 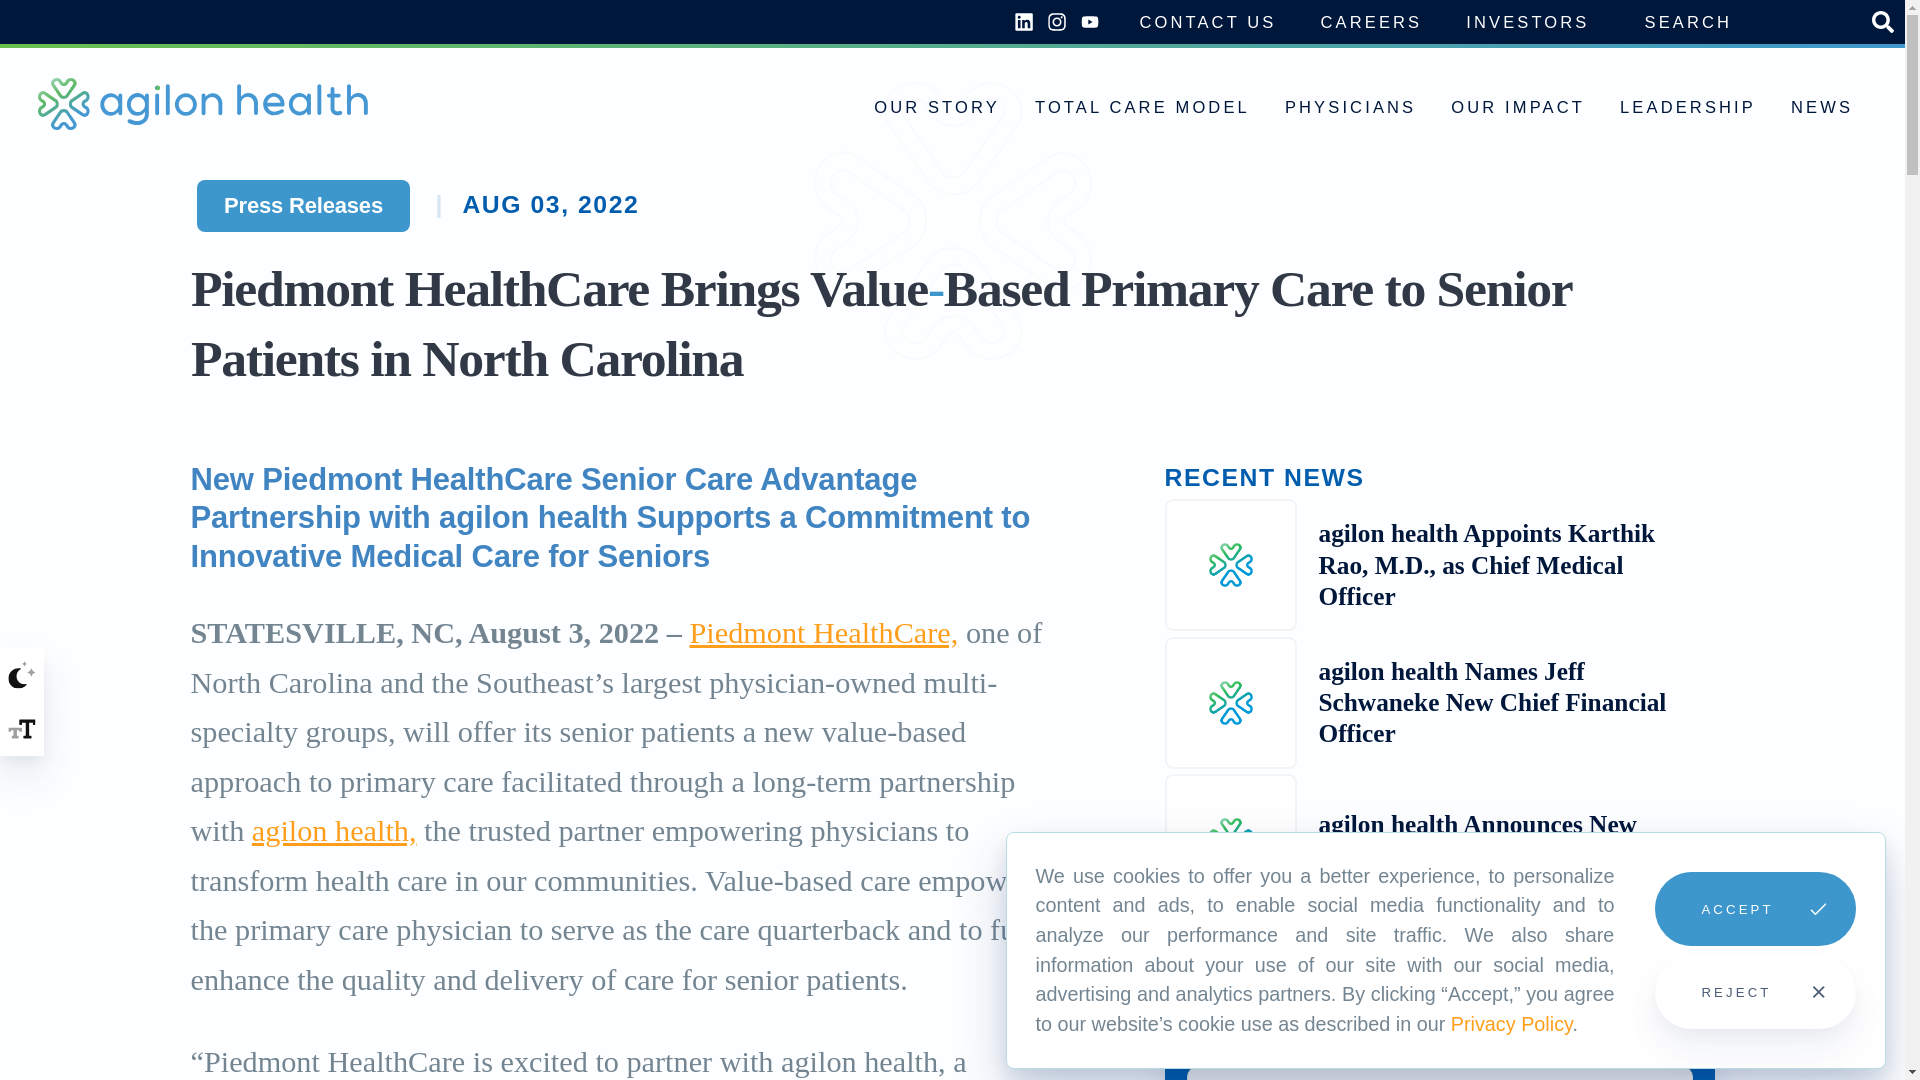 What do you see at coordinates (334, 830) in the screenshot?
I see `agilon health,` at bounding box center [334, 830].